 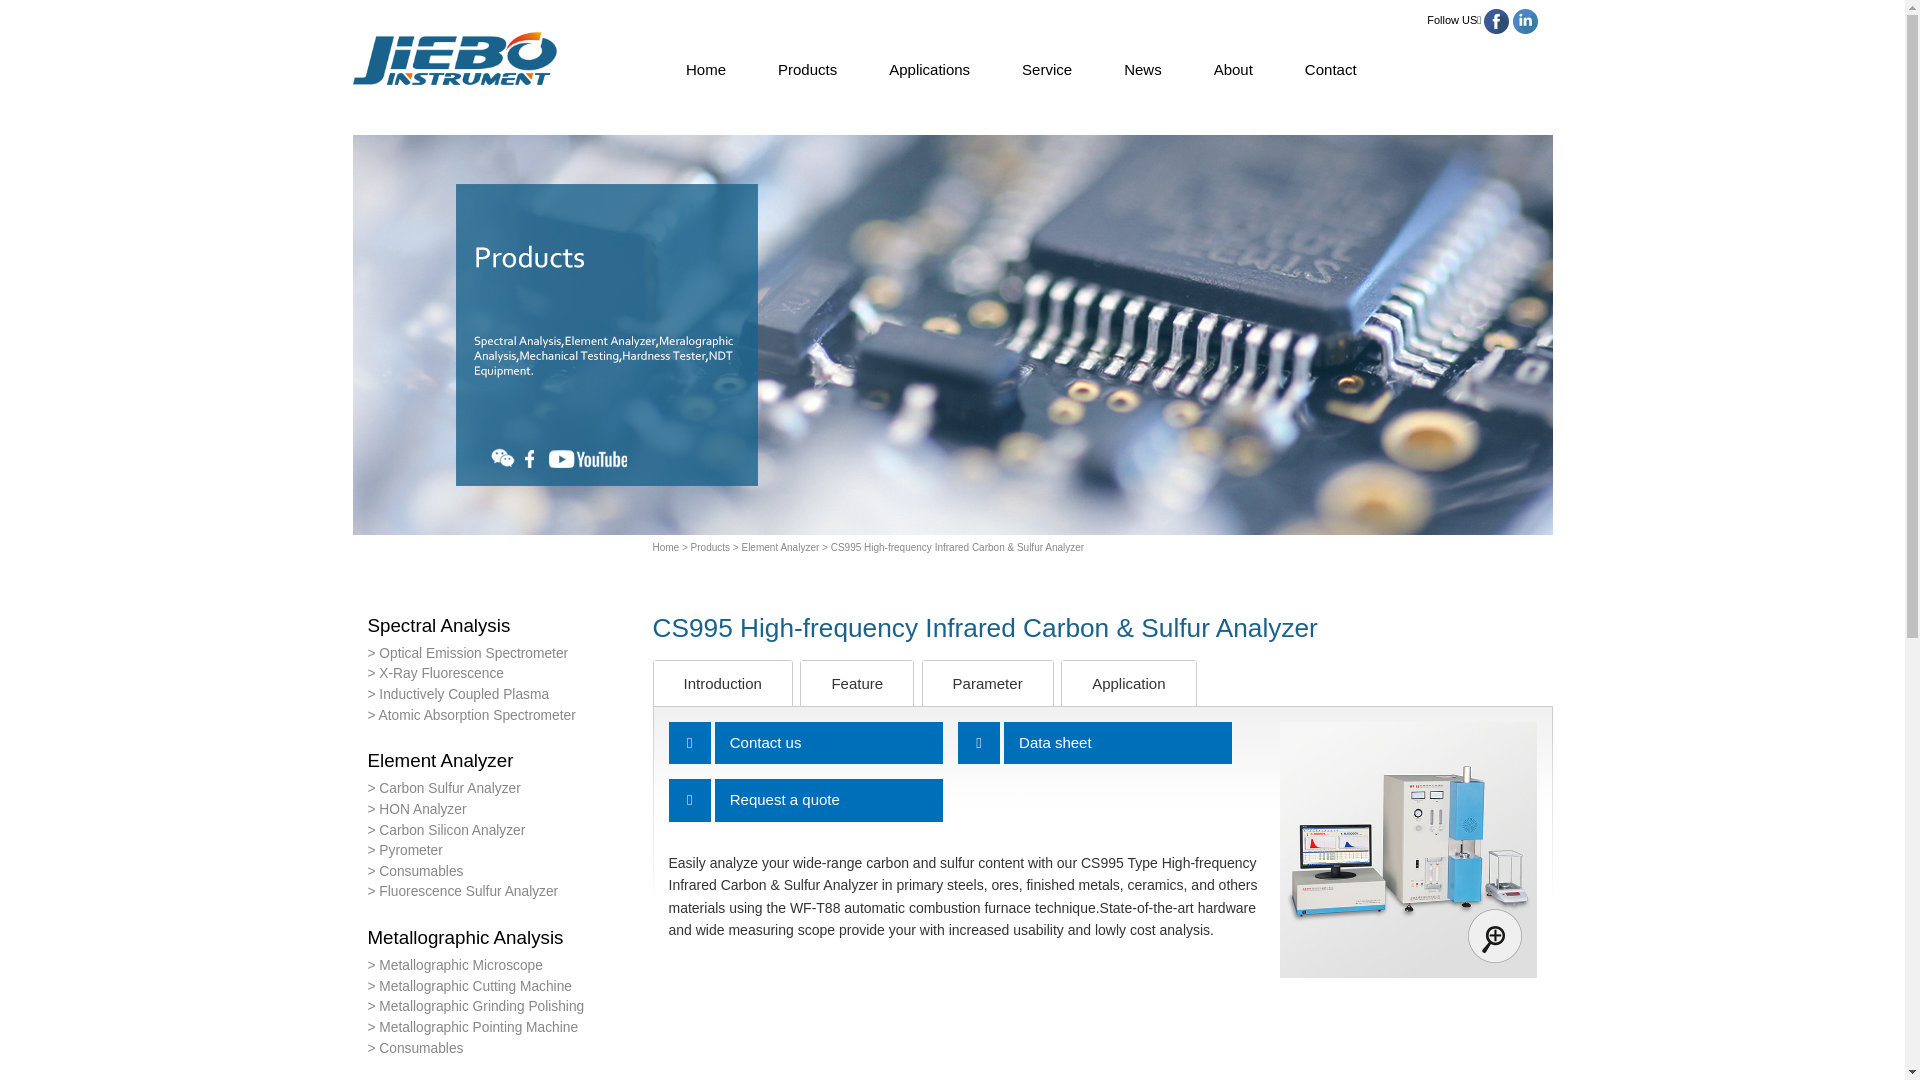 What do you see at coordinates (503, 872) in the screenshot?
I see `Consumables` at bounding box center [503, 872].